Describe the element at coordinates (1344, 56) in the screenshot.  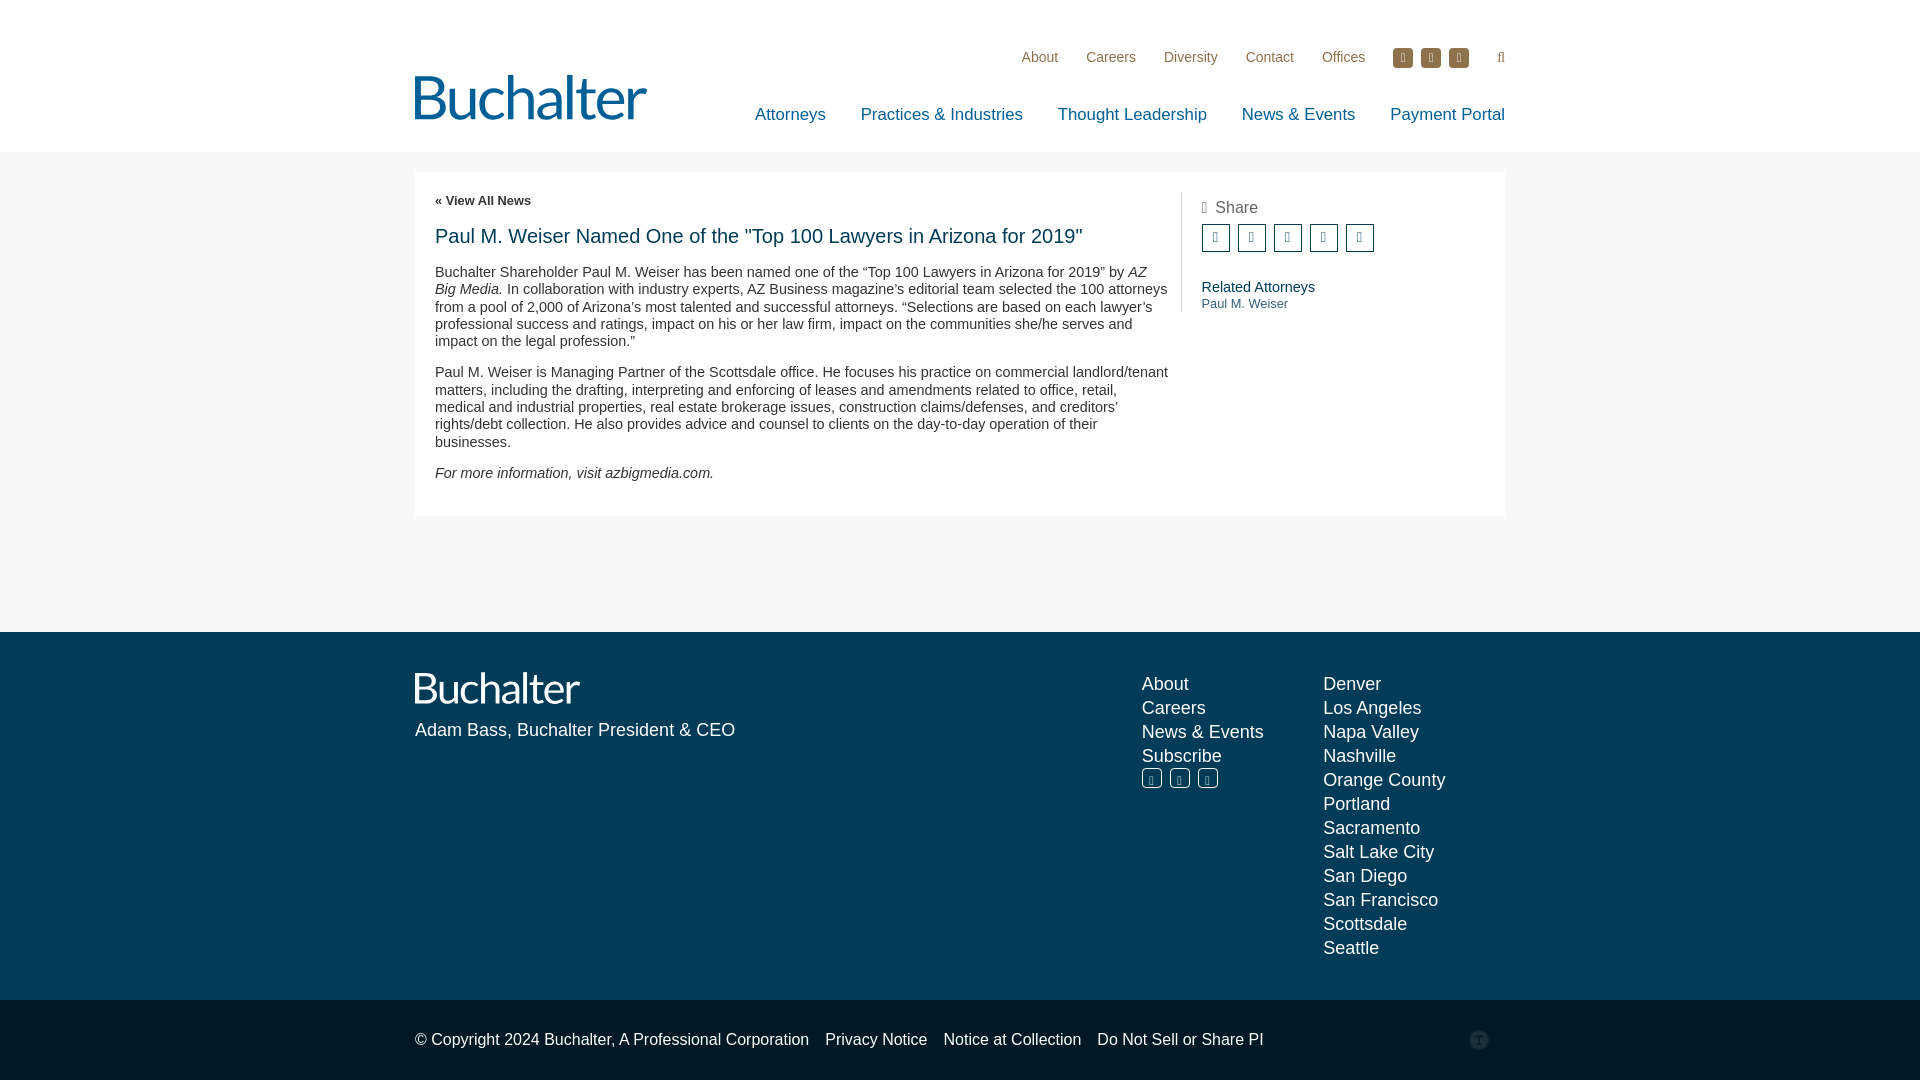
I see `Offices` at that location.